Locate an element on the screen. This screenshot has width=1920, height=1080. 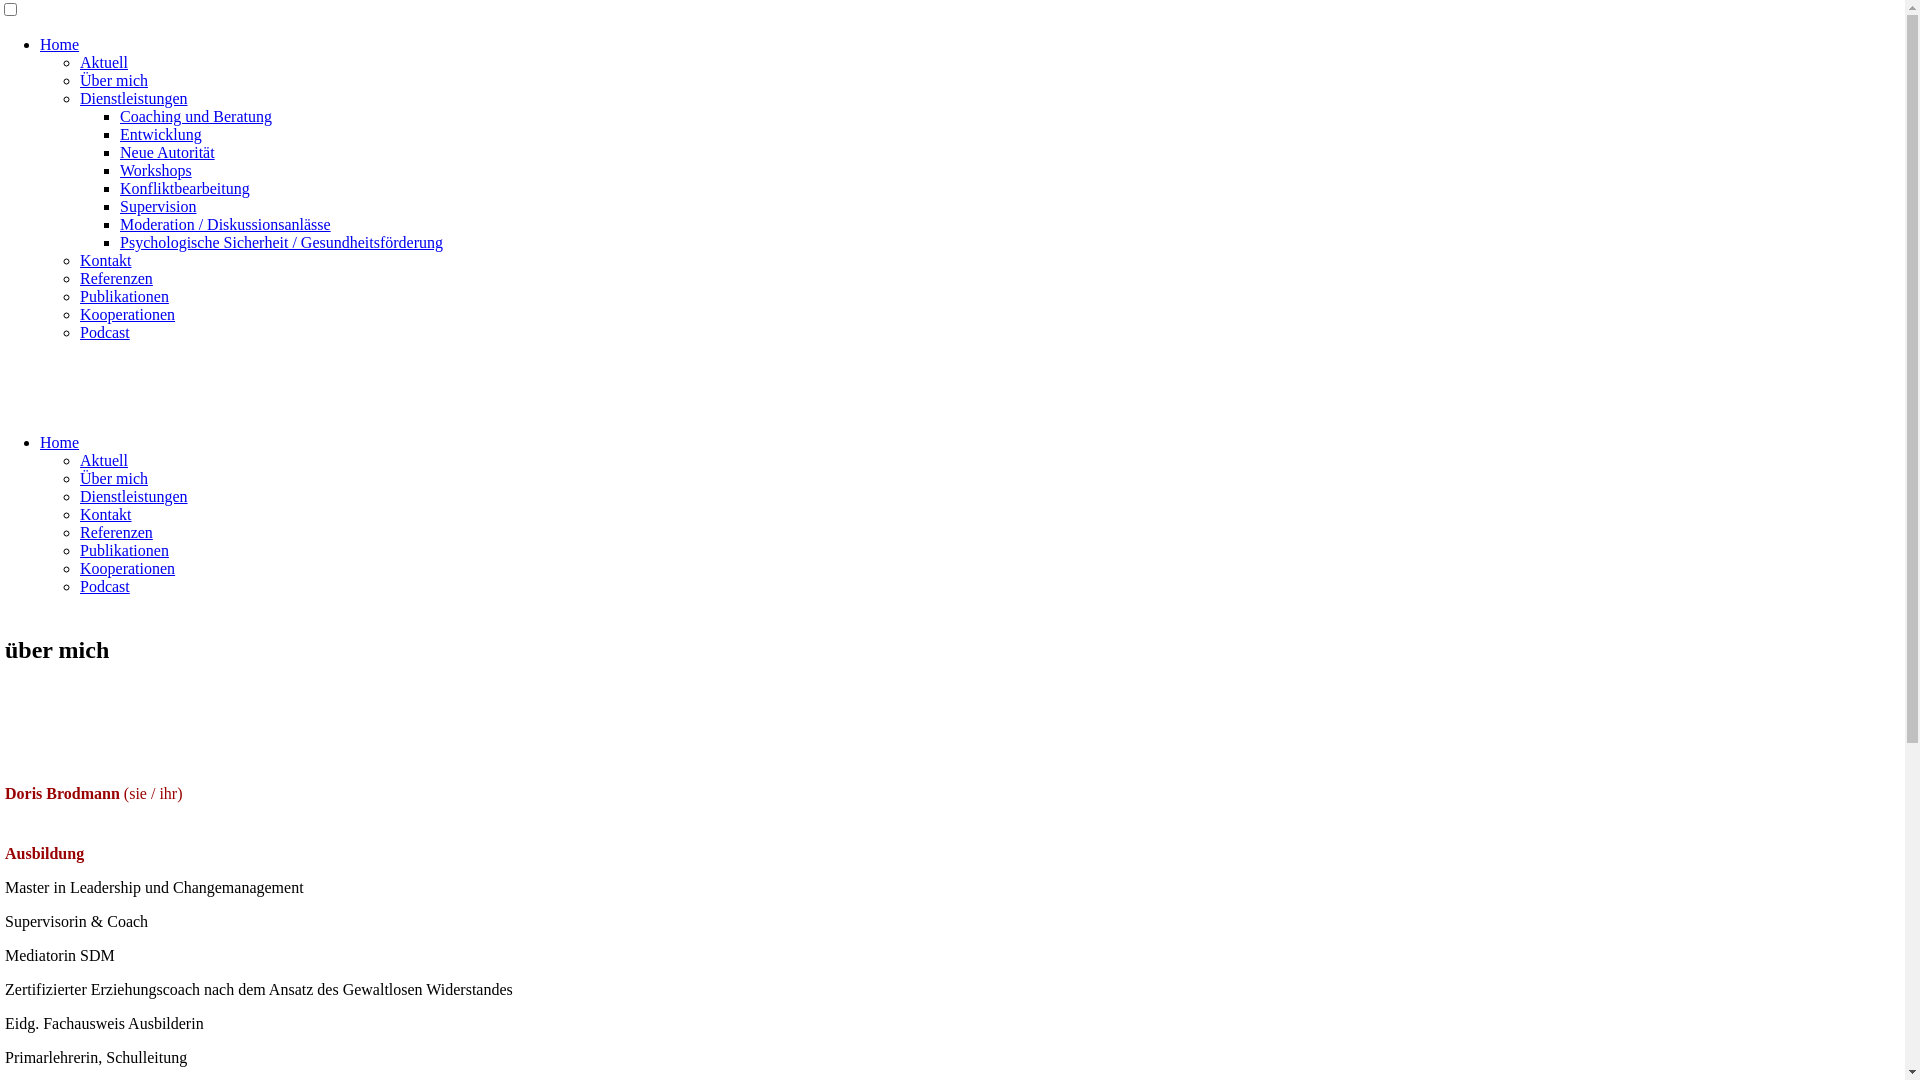
Entwicklung is located at coordinates (161, 134).